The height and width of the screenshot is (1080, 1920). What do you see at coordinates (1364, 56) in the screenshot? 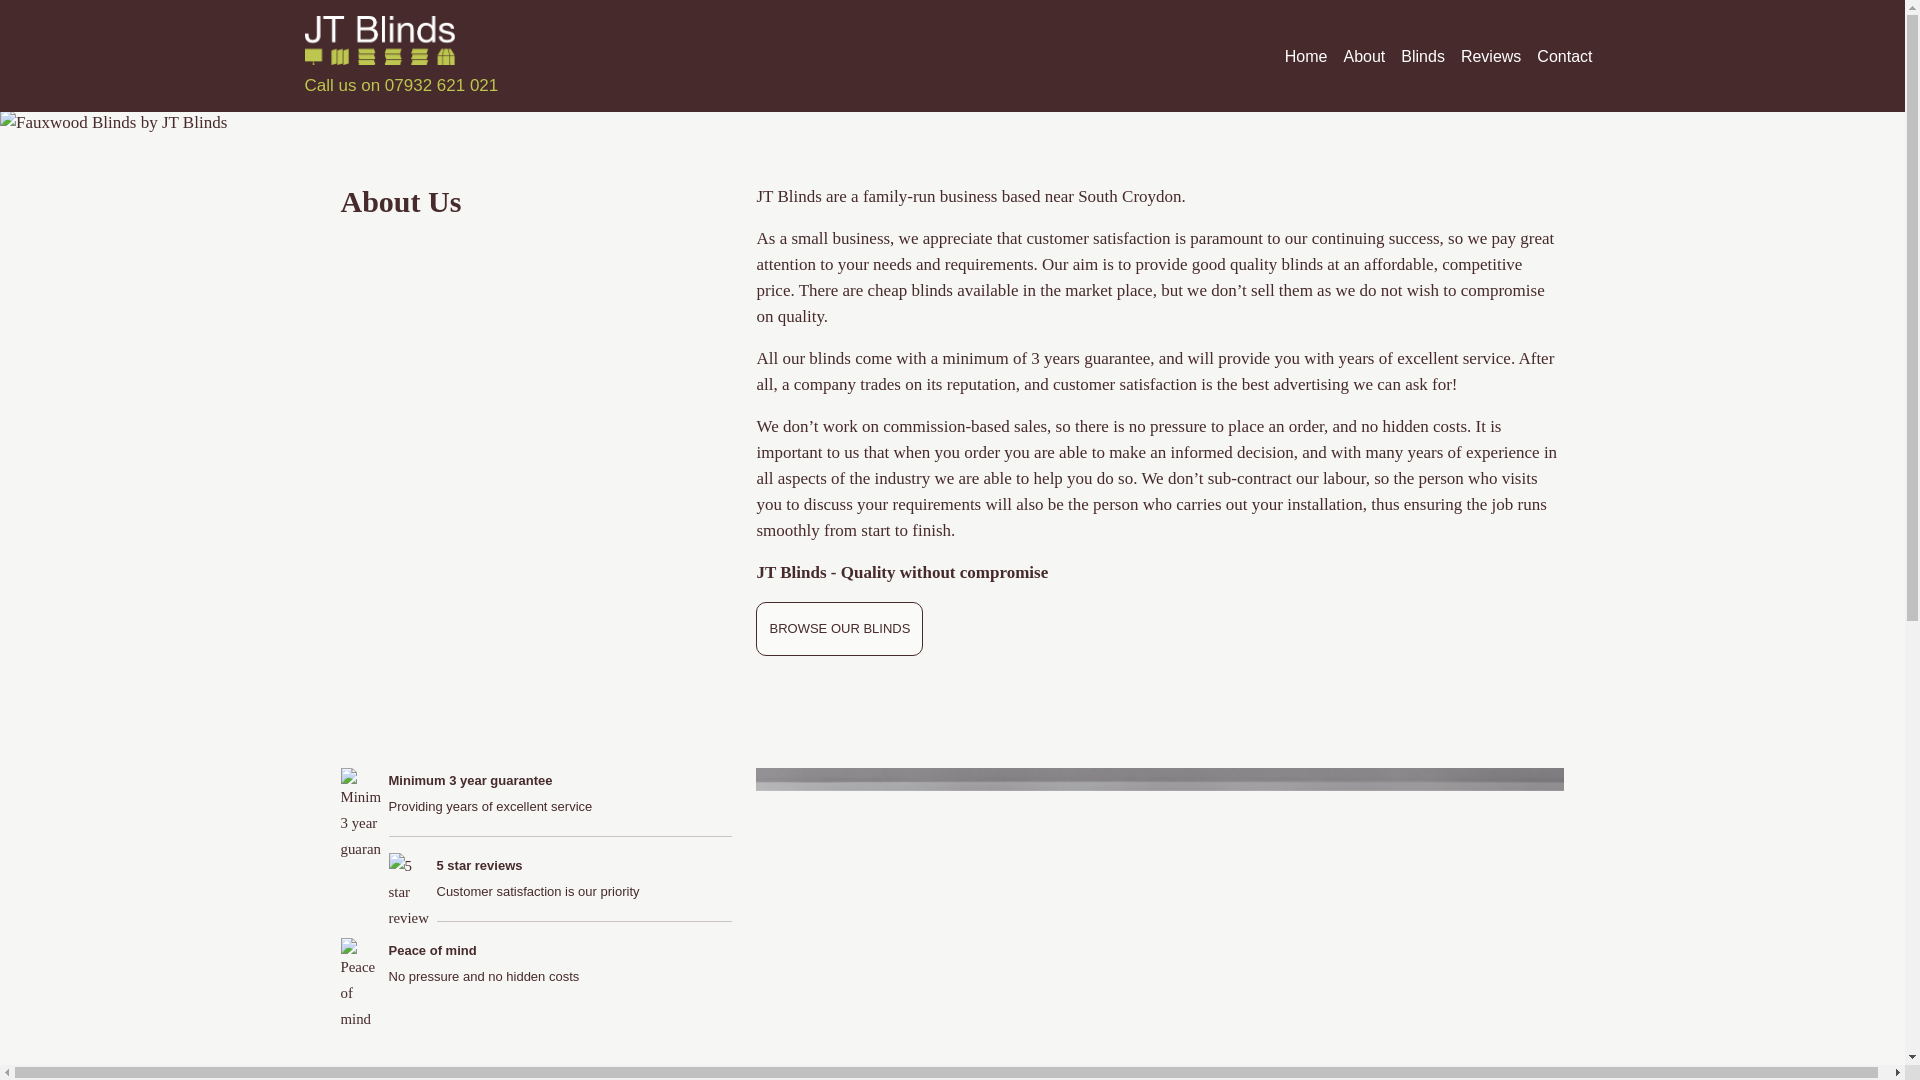
I see `About` at bounding box center [1364, 56].